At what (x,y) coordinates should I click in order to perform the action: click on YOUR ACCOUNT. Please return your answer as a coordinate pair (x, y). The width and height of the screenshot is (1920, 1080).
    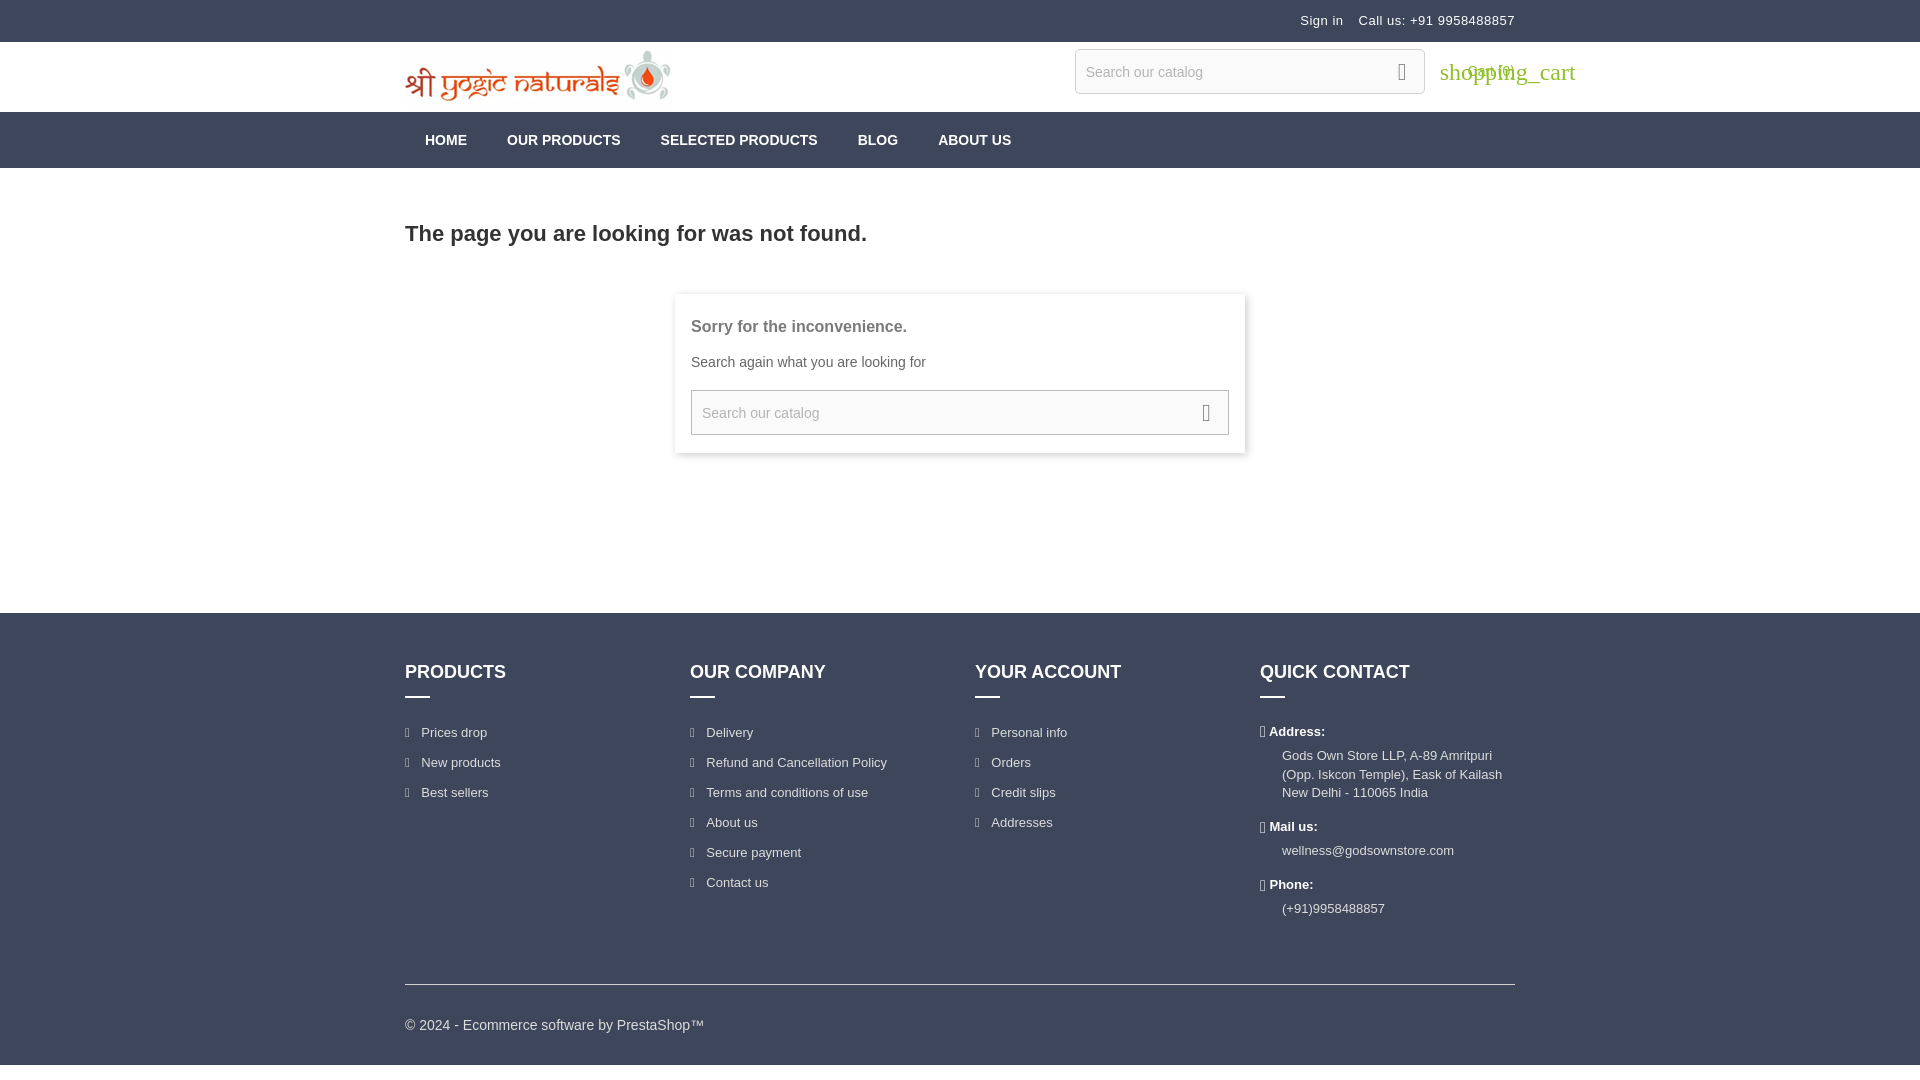
    Looking at the image, I should click on (1048, 672).